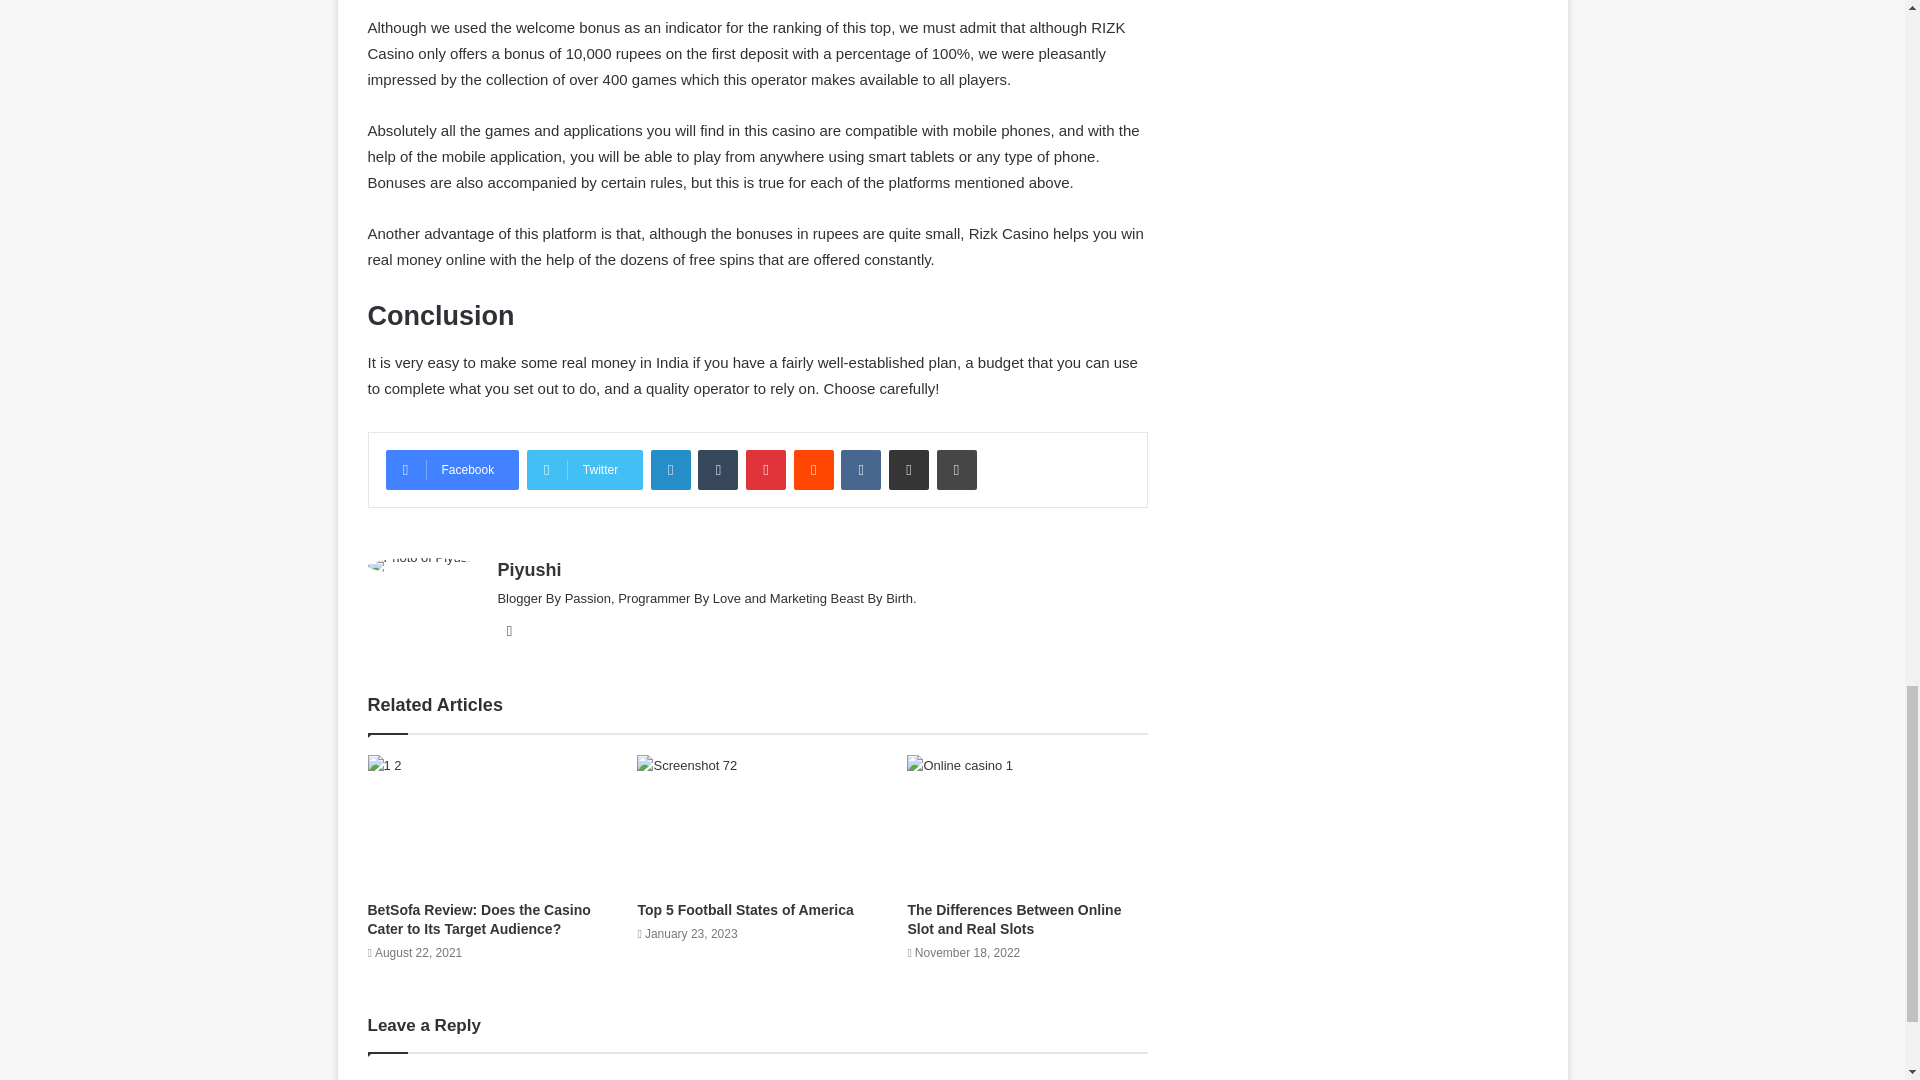  I want to click on Twitter, so click(584, 470).